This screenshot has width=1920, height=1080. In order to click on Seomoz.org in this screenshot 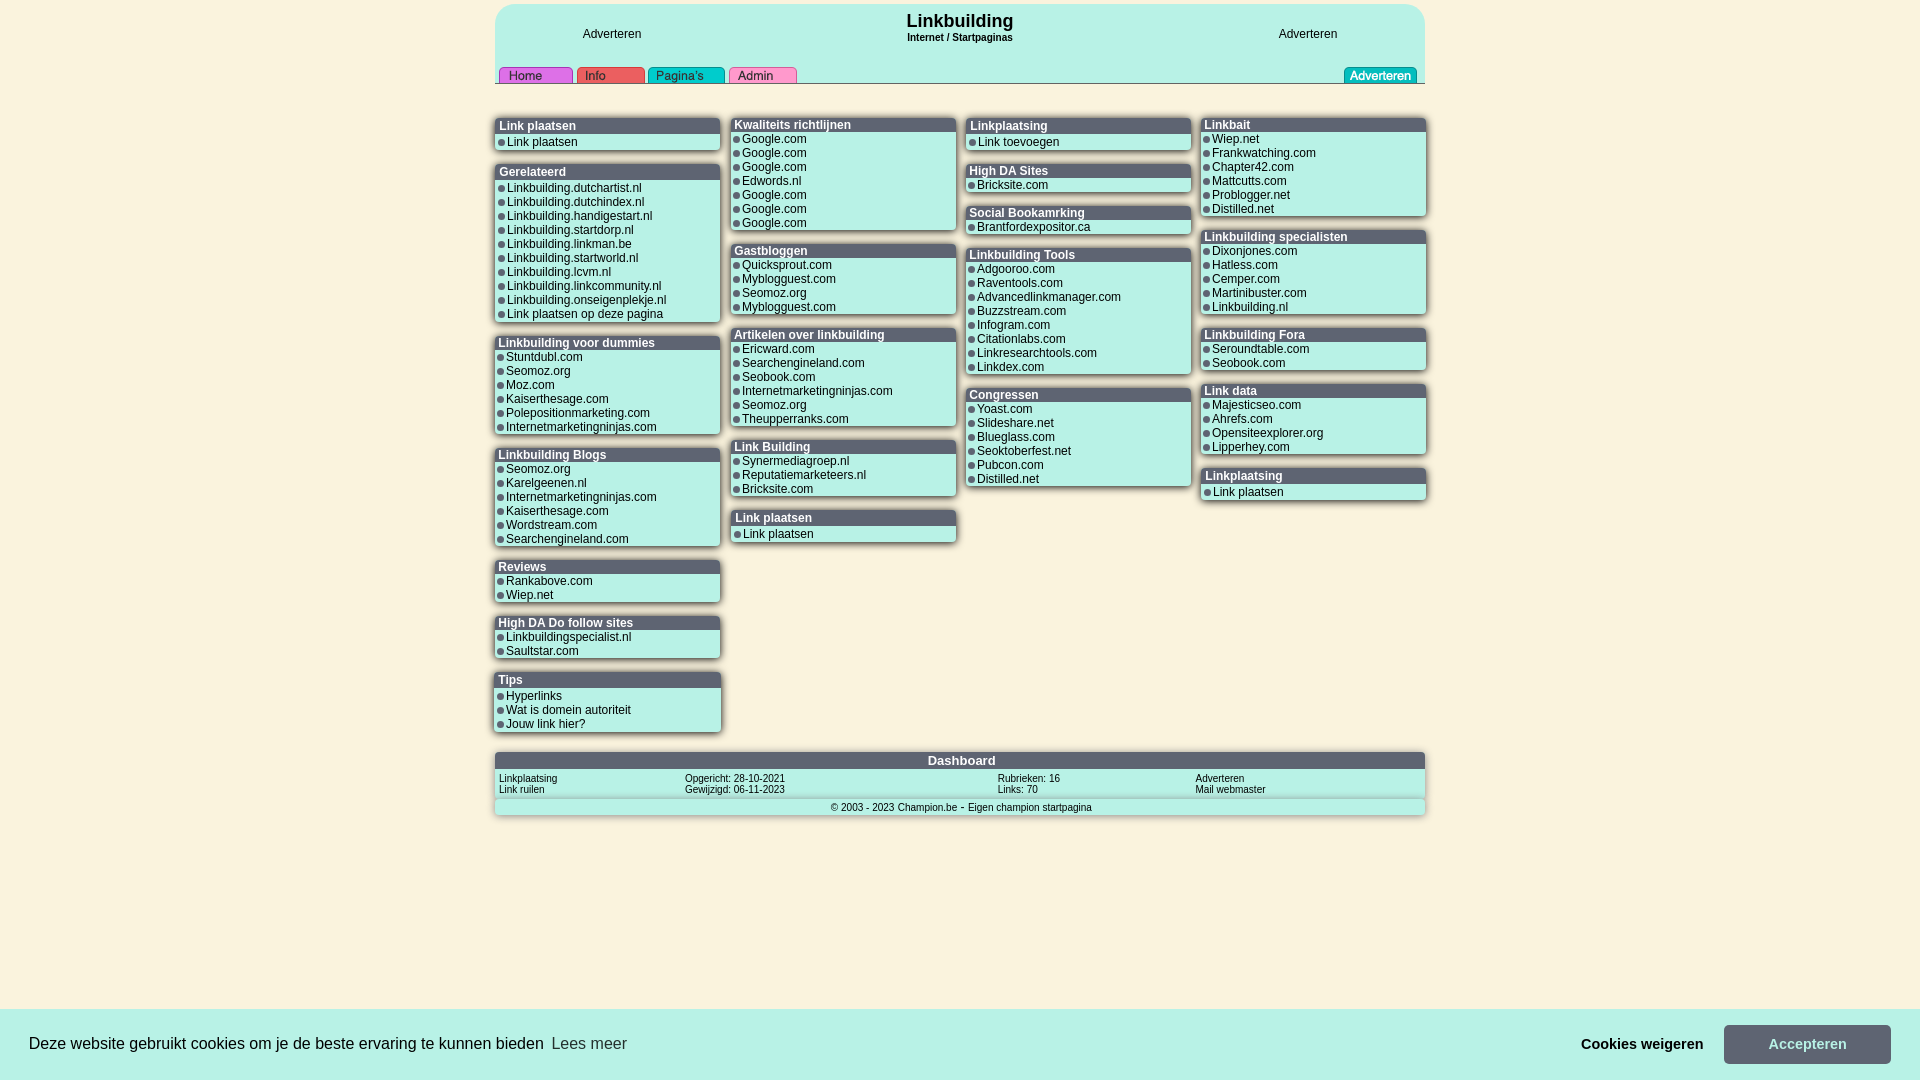, I will do `click(538, 469)`.